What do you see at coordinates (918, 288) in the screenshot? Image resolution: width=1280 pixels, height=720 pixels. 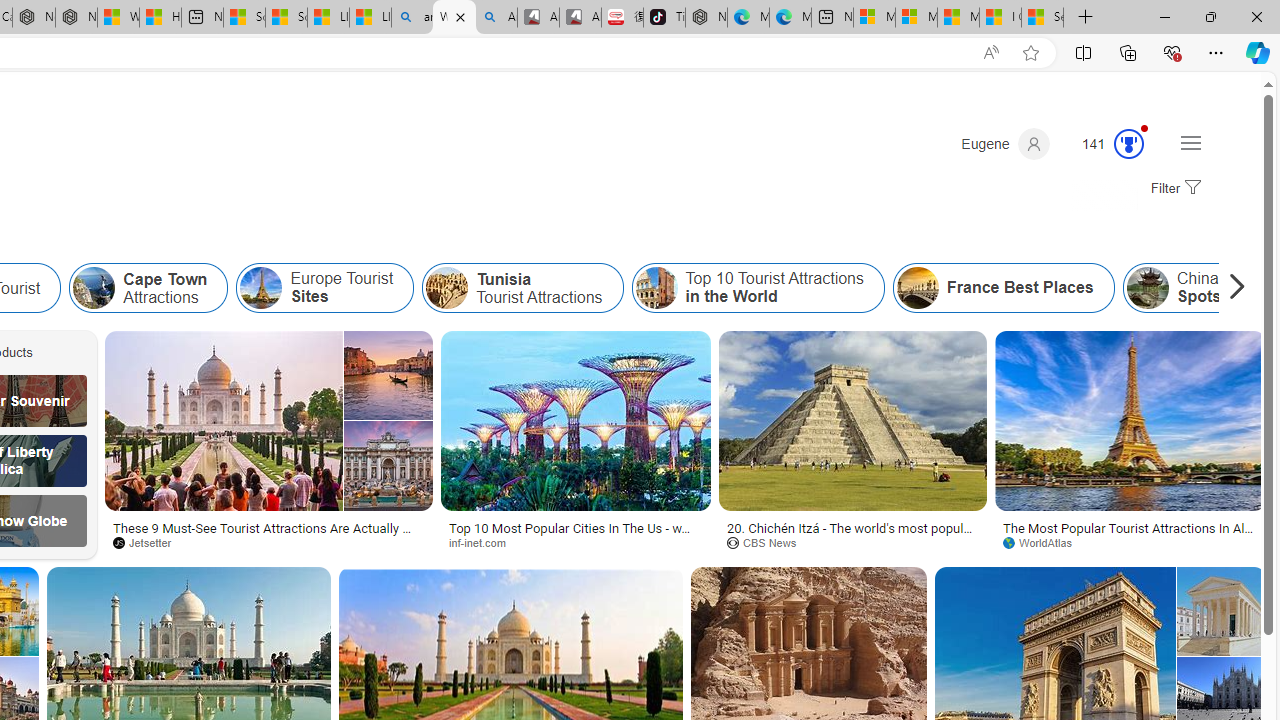 I see `France Best Places` at bounding box center [918, 288].